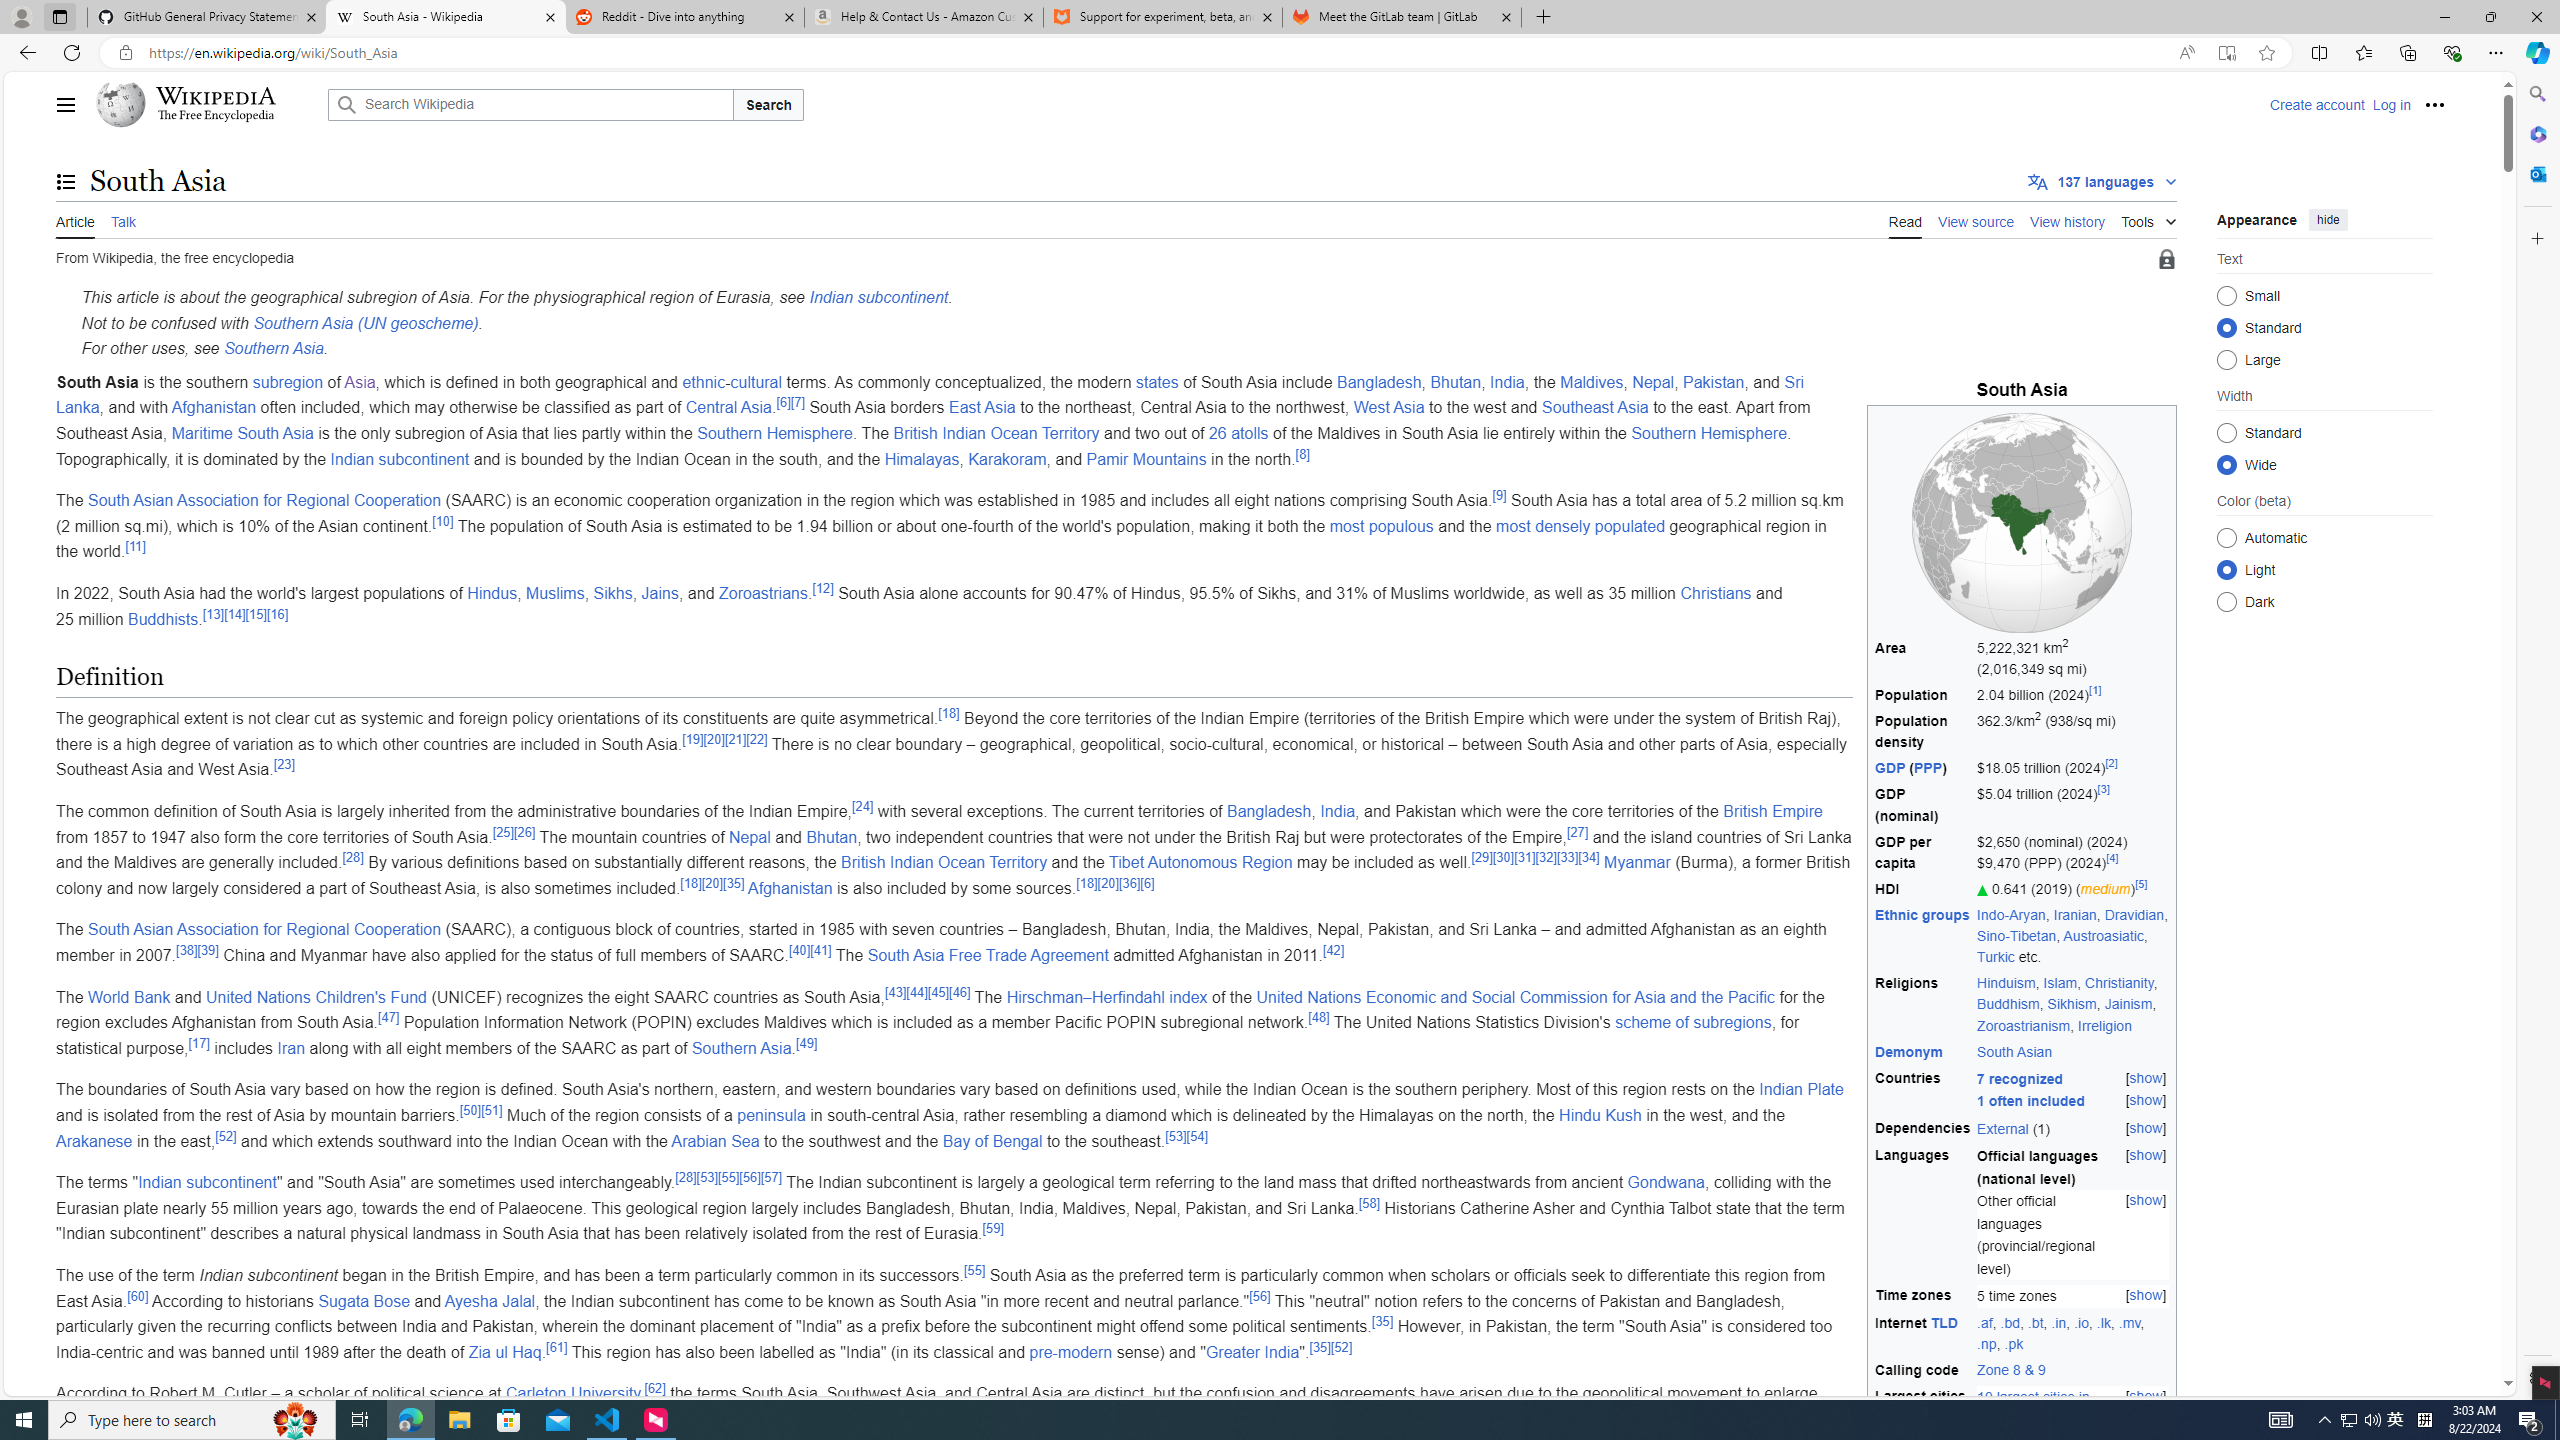 Image resolution: width=2560 pixels, height=1440 pixels. I want to click on [57], so click(772, 1177).